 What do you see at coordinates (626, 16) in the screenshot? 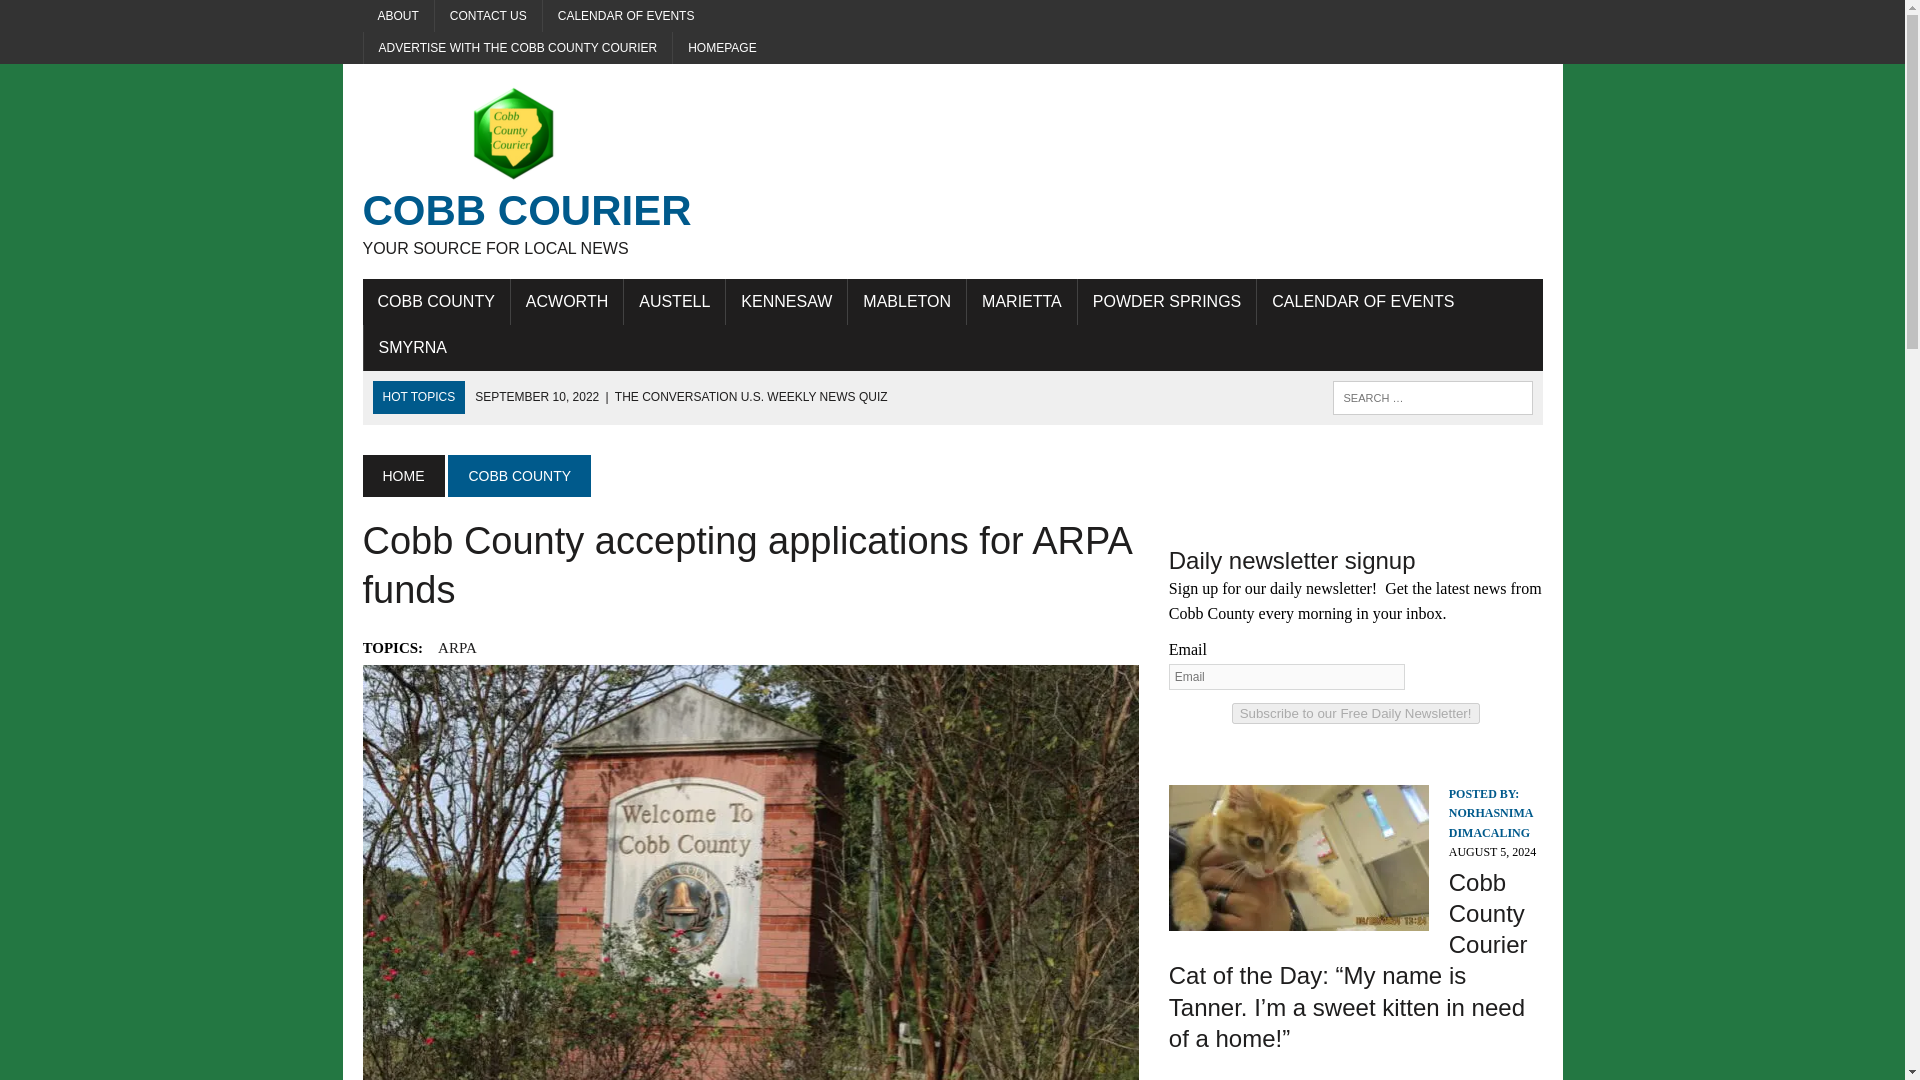
I see `CALENDAR OF EVENTS` at bounding box center [626, 16].